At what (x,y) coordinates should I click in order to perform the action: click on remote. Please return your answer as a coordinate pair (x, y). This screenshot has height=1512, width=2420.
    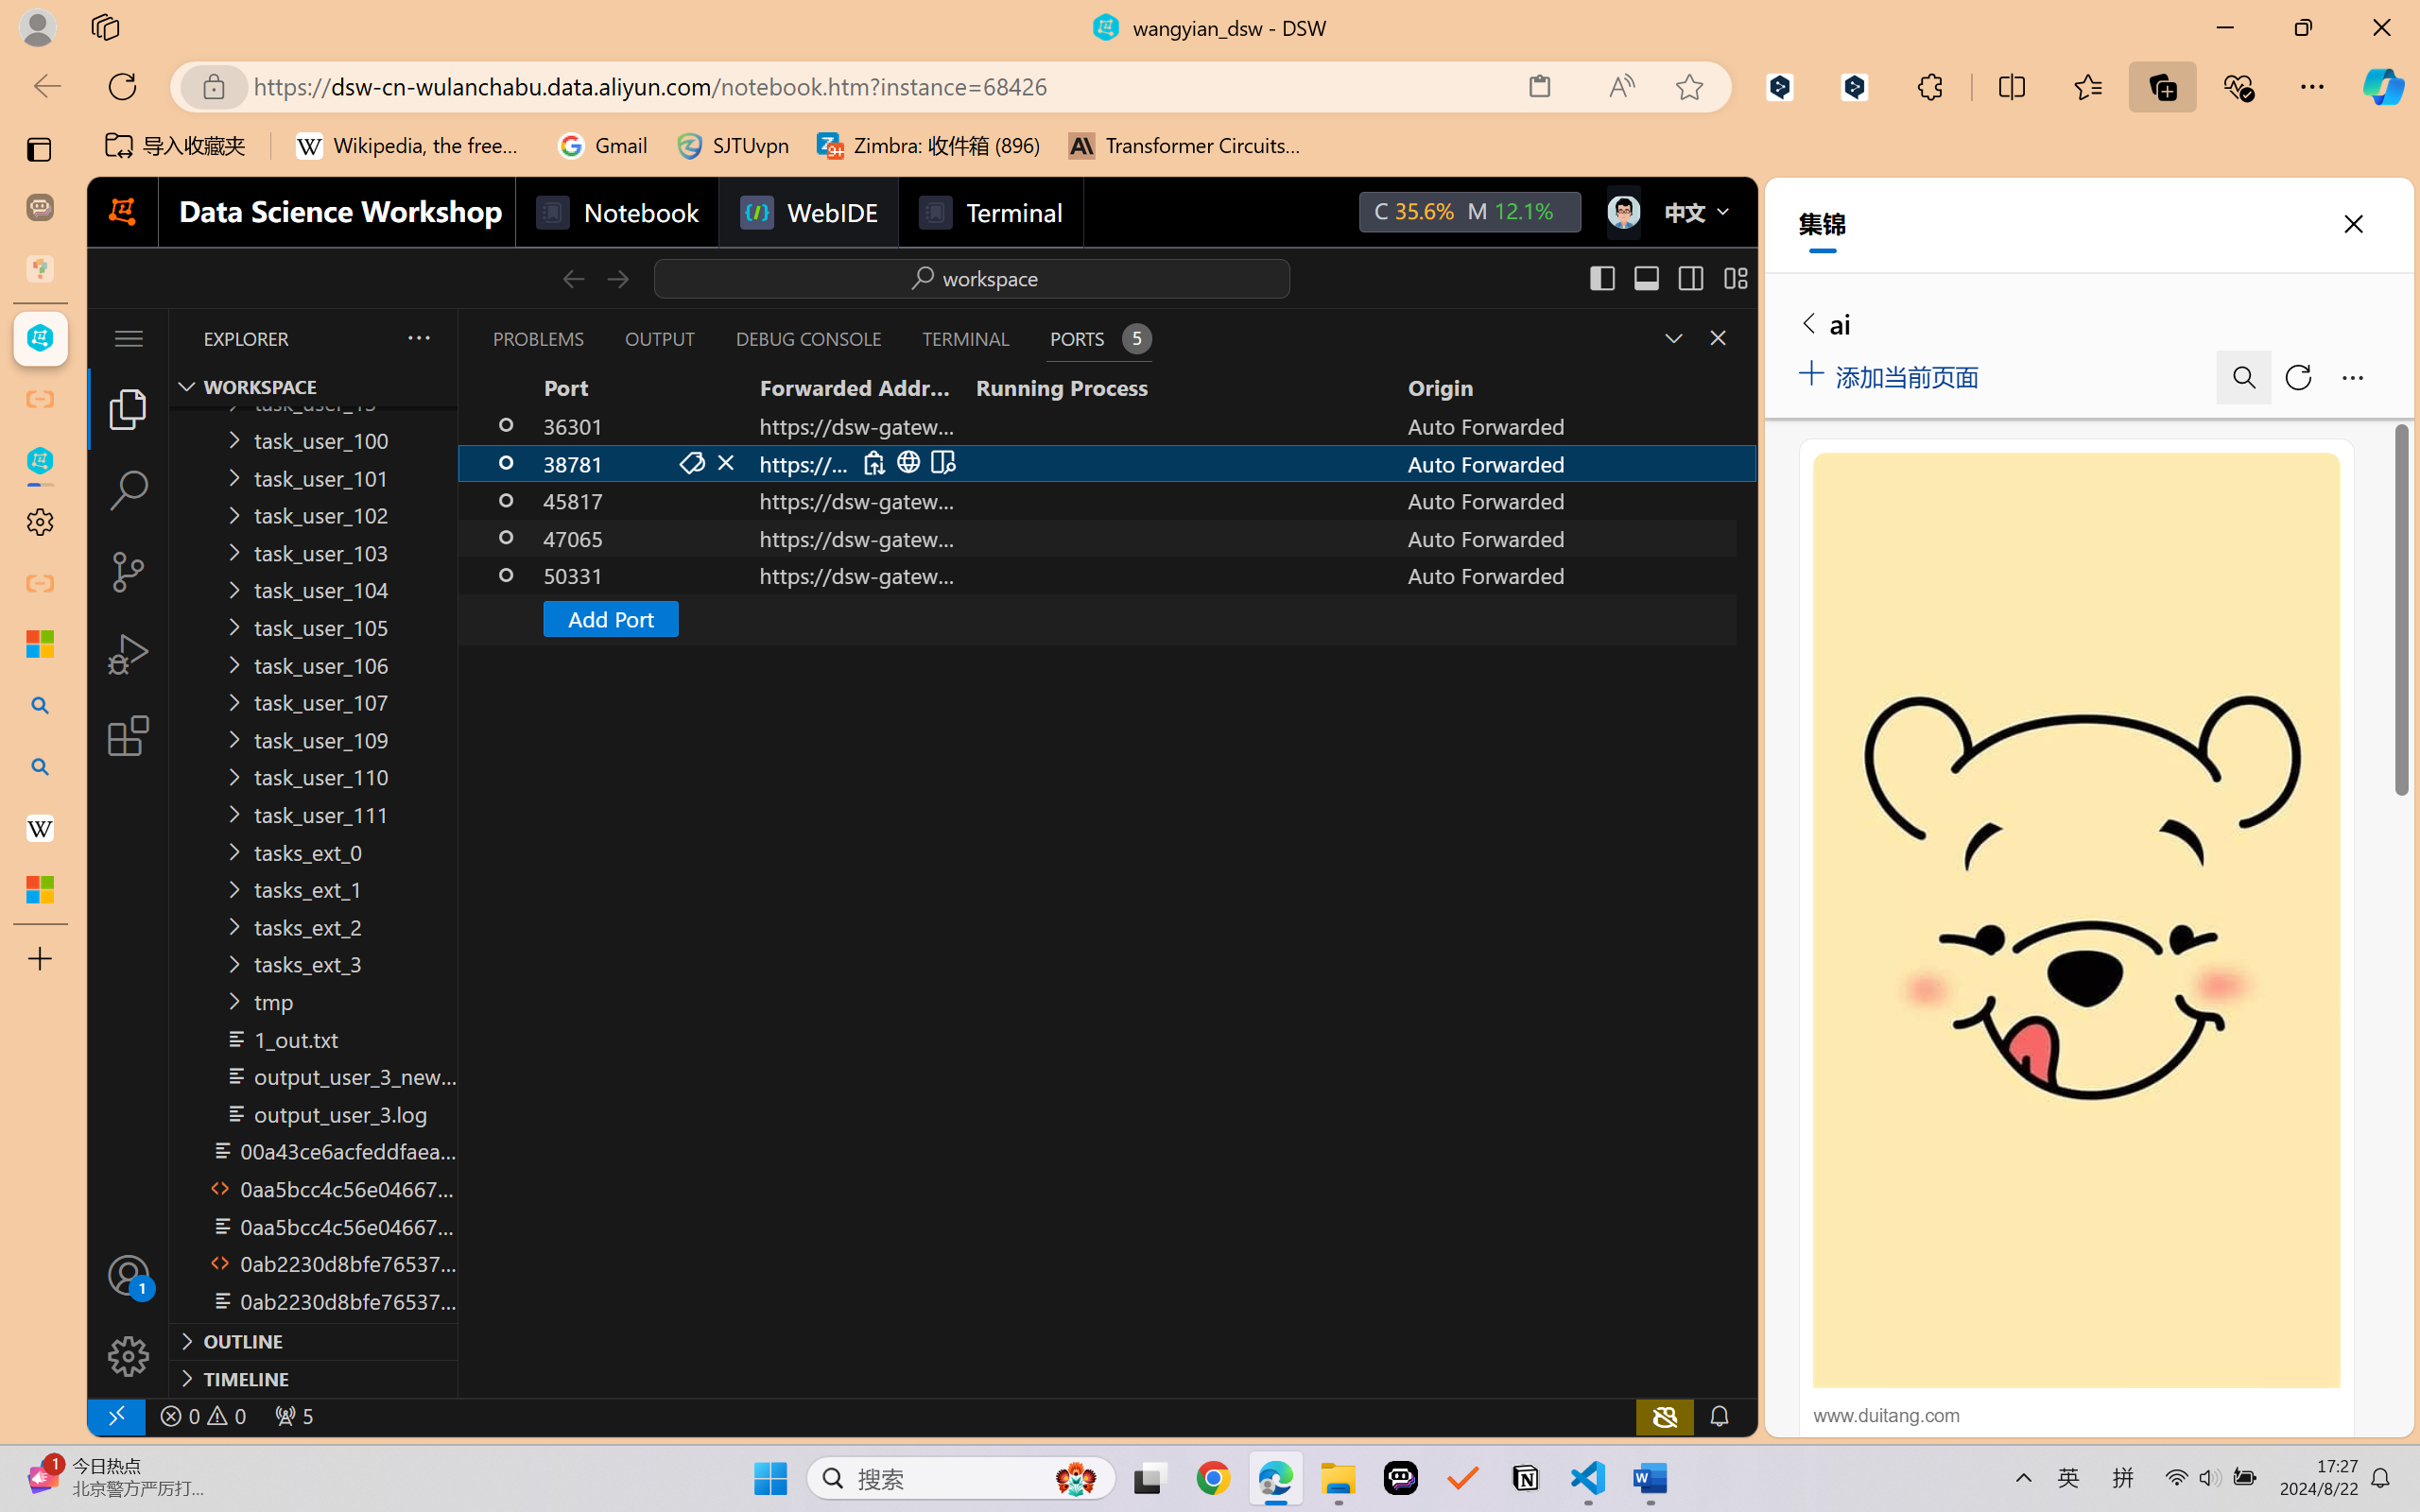
    Looking at the image, I should click on (115, 1416).